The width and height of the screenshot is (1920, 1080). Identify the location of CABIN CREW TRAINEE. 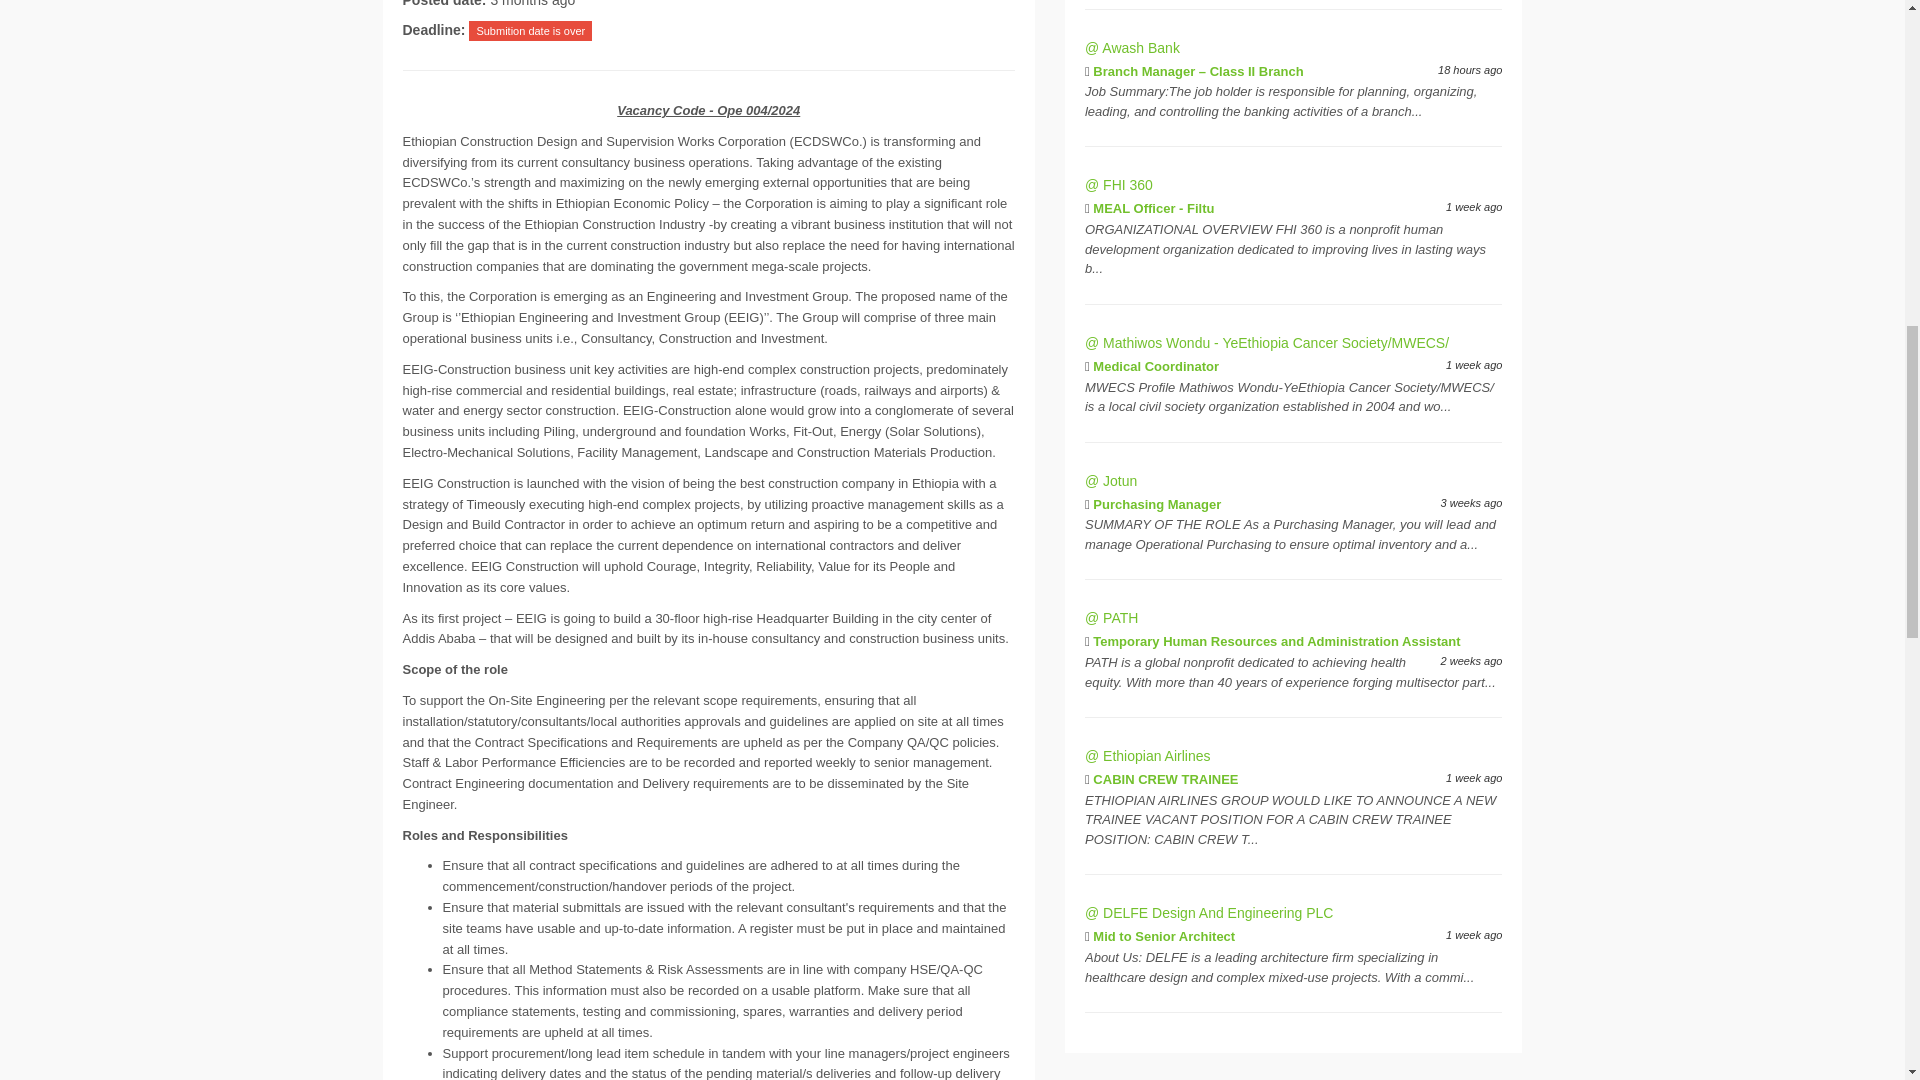
(1165, 780).